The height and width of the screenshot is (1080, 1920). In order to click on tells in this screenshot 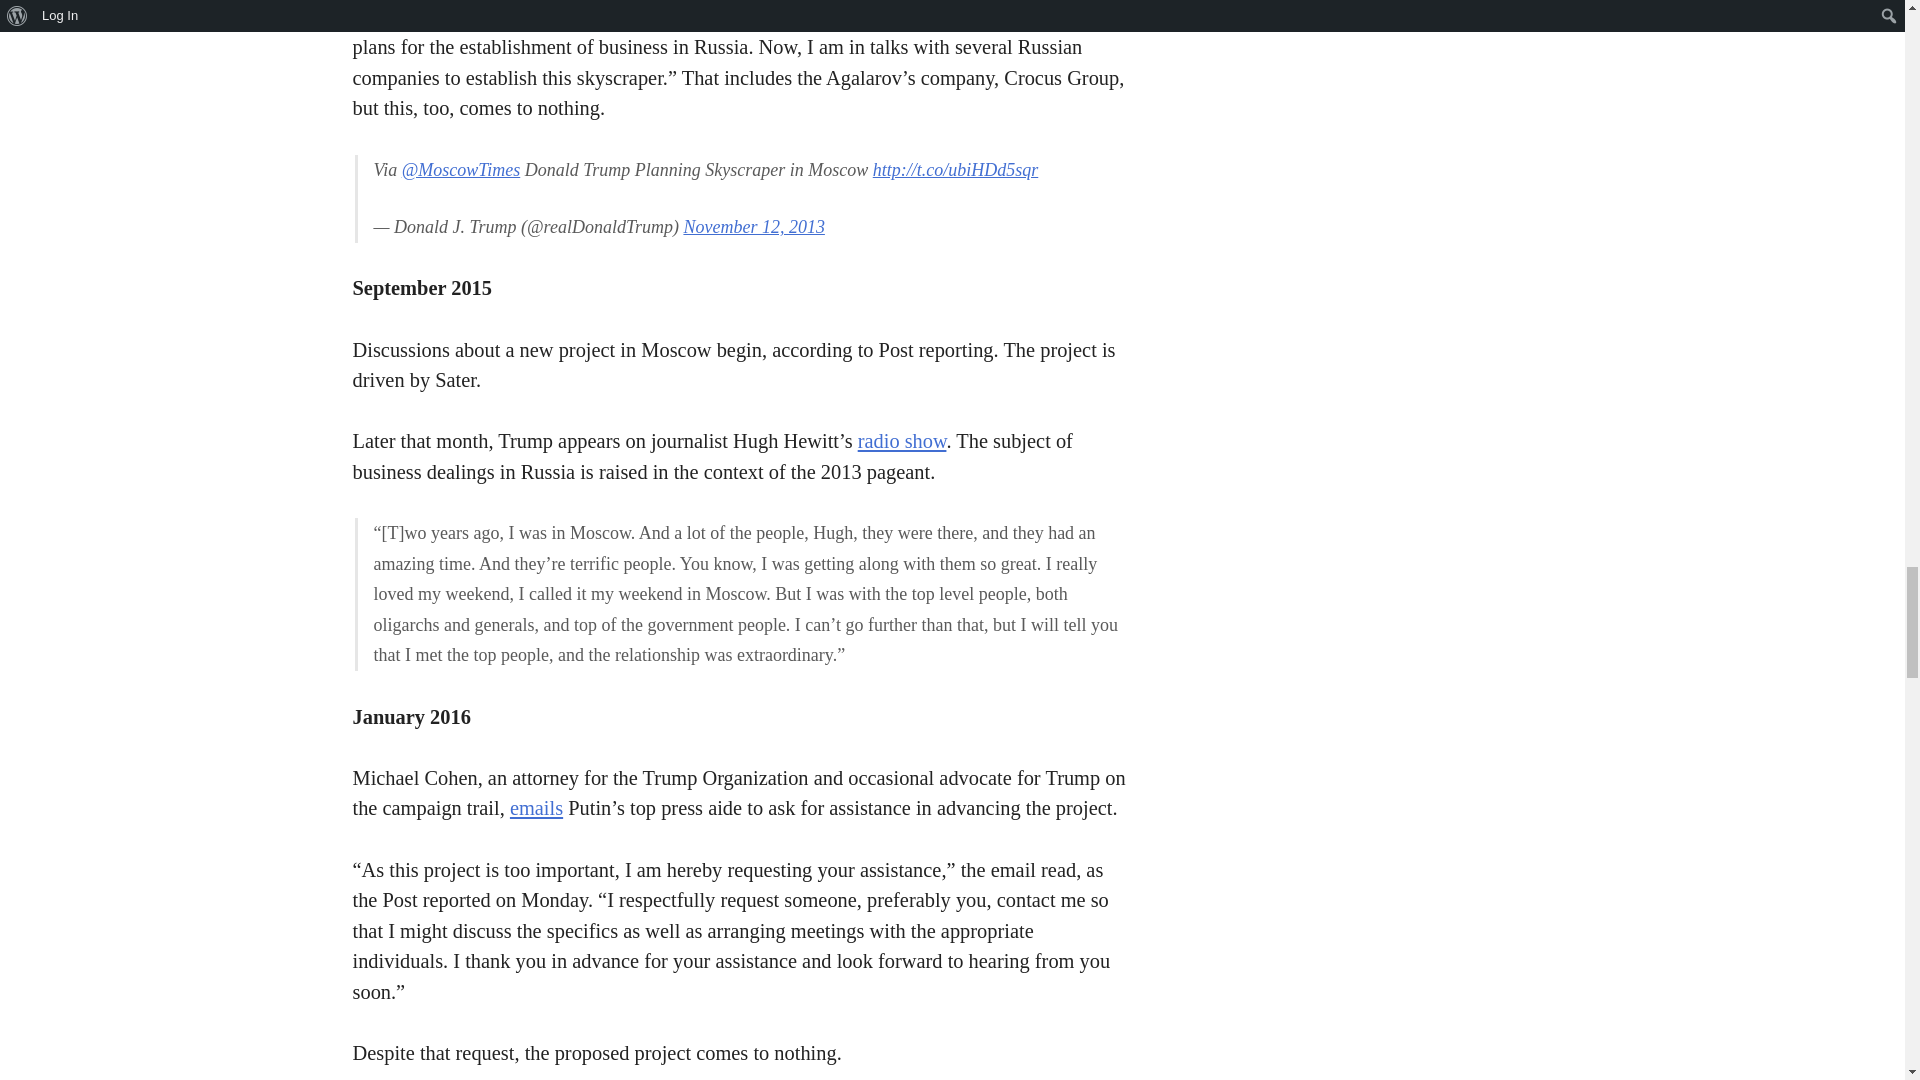, I will do `click(727, 17)`.